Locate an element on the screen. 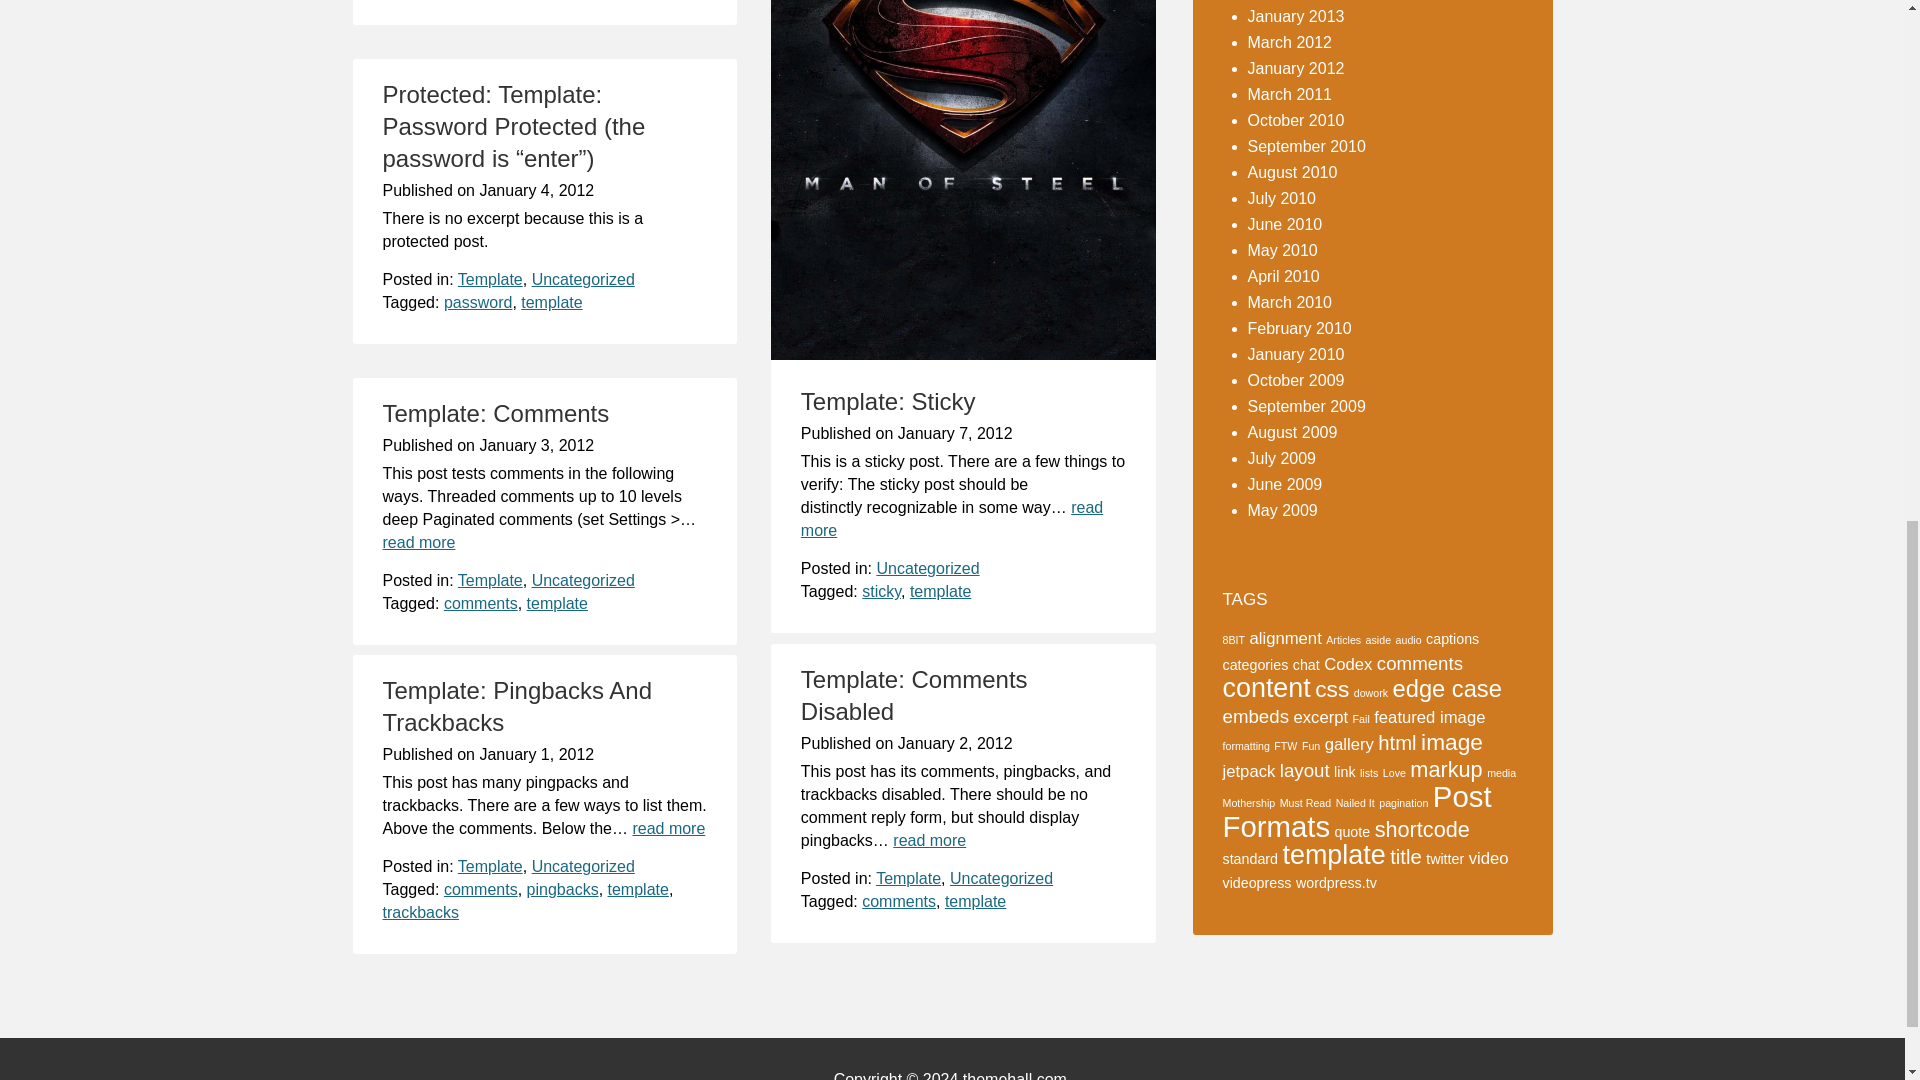 The height and width of the screenshot is (1080, 1920). Uncategorized is located at coordinates (1001, 878).